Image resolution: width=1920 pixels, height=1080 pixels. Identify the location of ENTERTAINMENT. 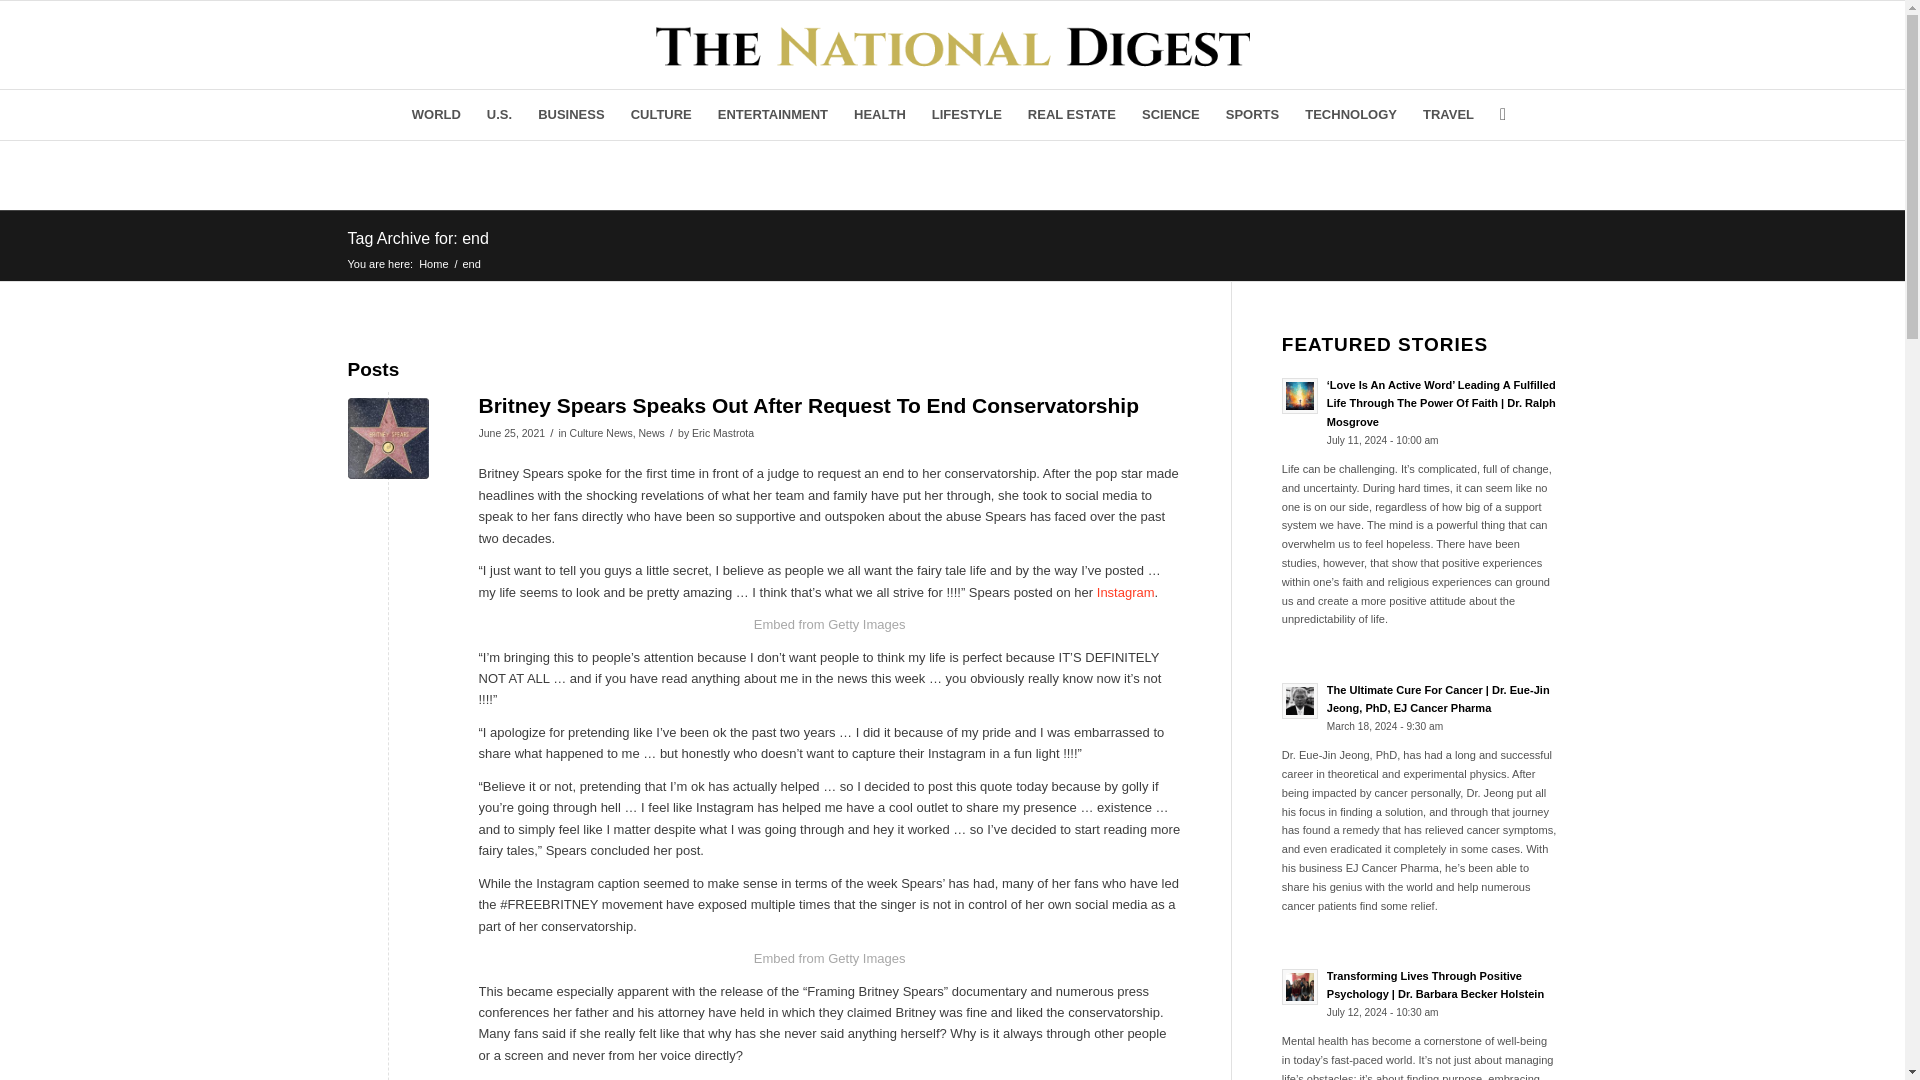
(772, 114).